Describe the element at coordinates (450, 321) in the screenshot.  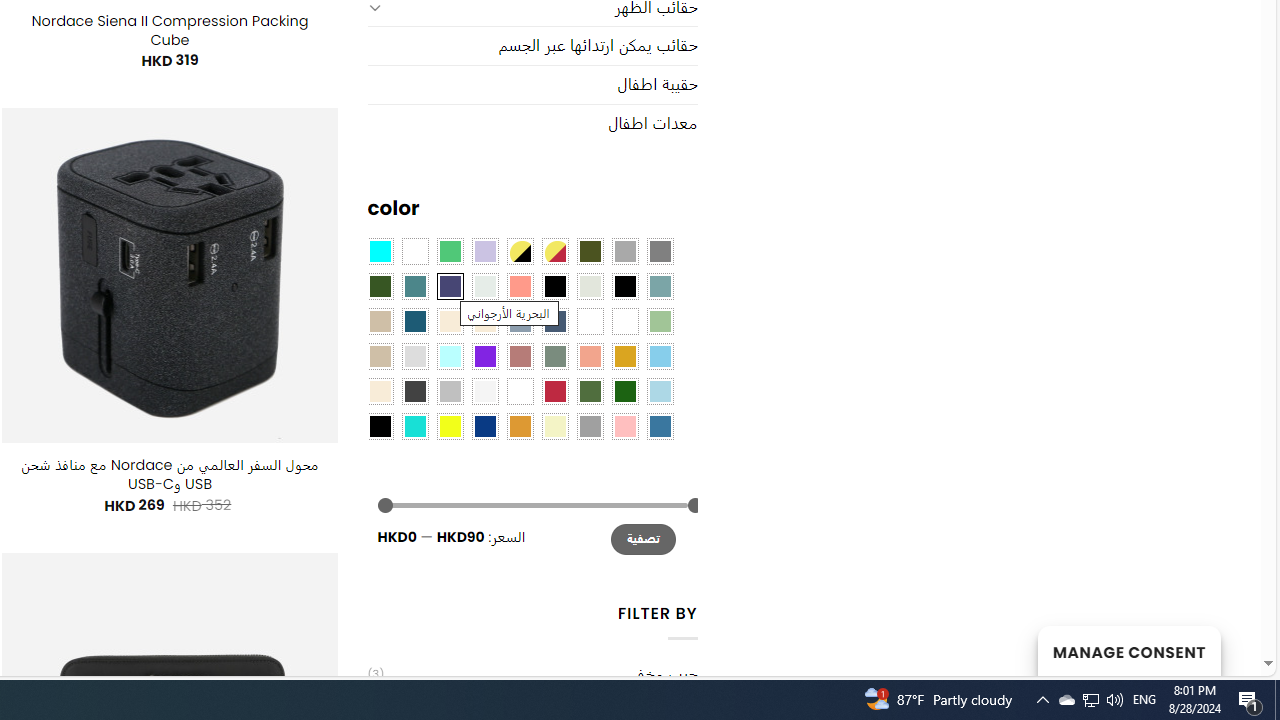
I see `Caramel` at that location.